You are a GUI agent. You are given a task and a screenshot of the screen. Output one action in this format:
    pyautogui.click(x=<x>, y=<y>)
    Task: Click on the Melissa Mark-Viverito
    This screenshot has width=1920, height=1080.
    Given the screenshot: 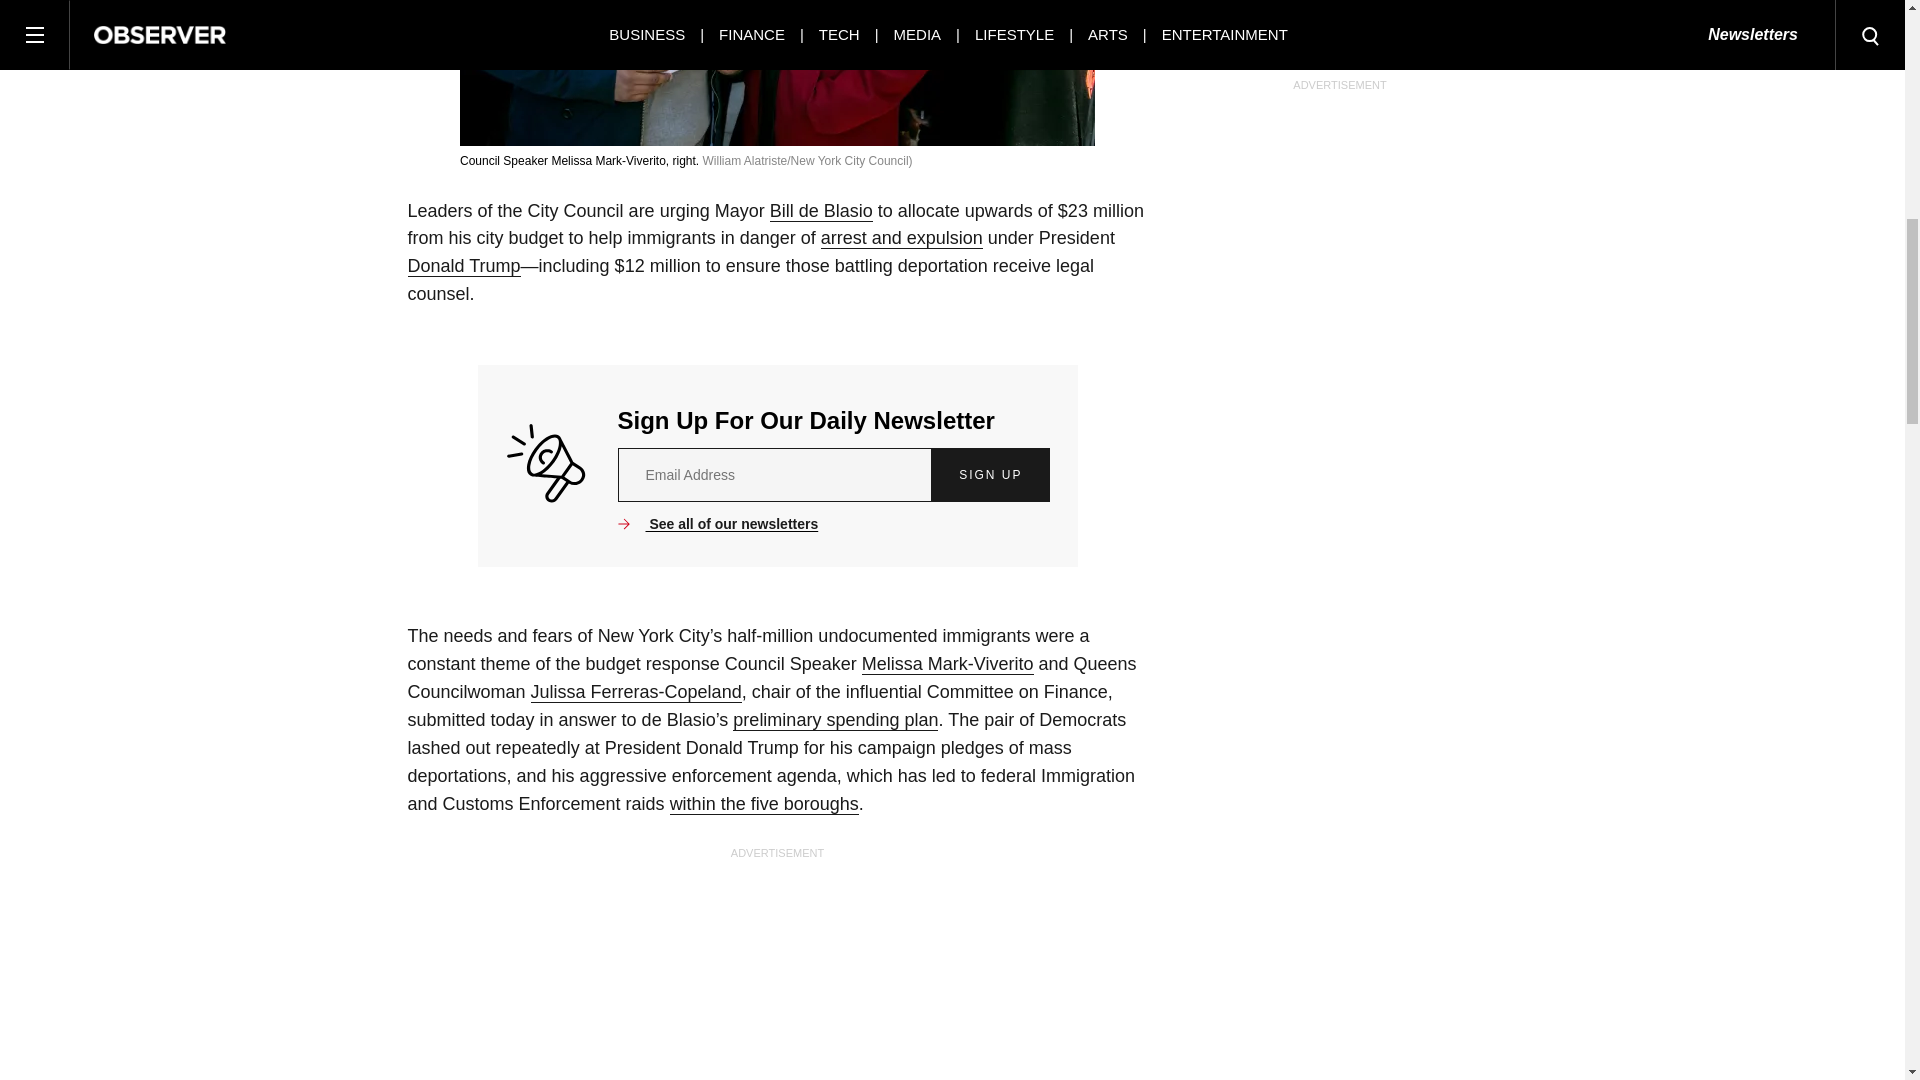 What is the action you would take?
    pyautogui.click(x=948, y=664)
    